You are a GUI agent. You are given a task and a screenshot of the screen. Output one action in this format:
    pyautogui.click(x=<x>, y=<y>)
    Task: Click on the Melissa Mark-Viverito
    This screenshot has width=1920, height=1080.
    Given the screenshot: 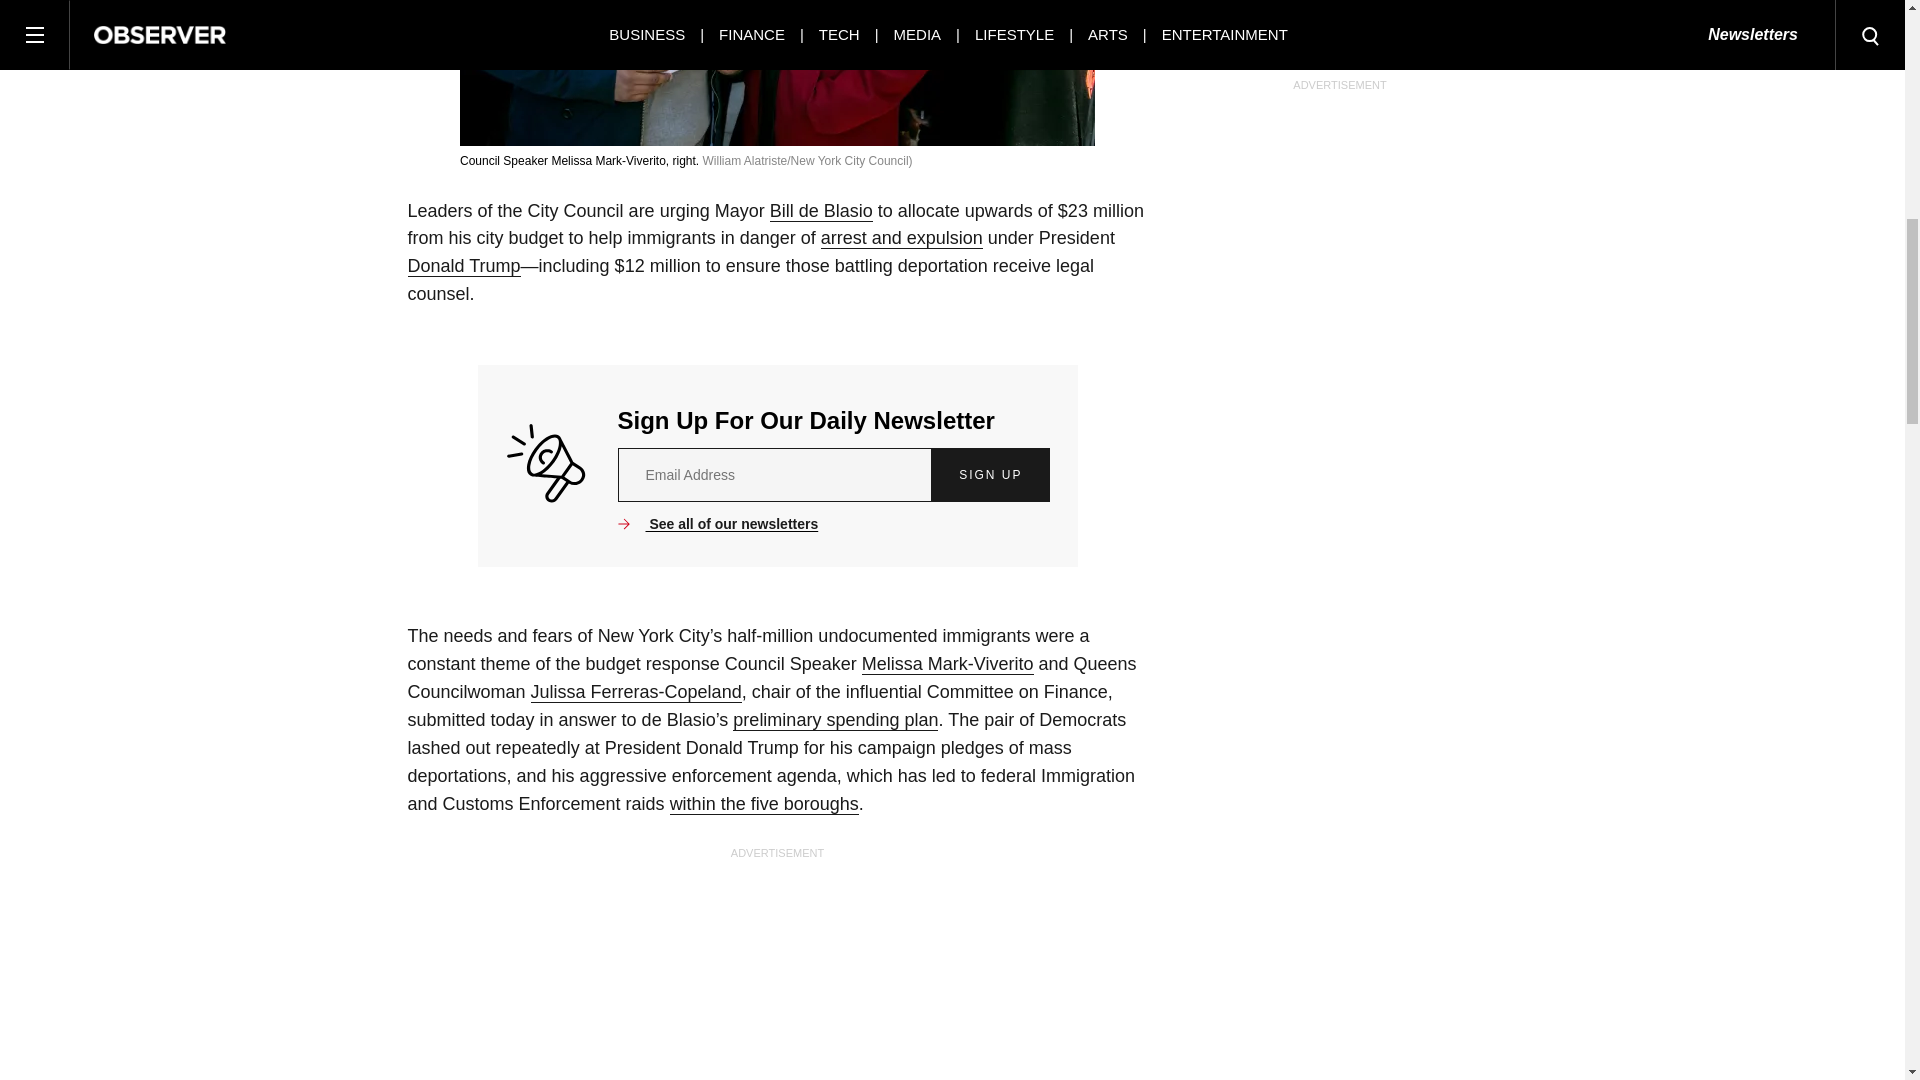 What is the action you would take?
    pyautogui.click(x=948, y=664)
    